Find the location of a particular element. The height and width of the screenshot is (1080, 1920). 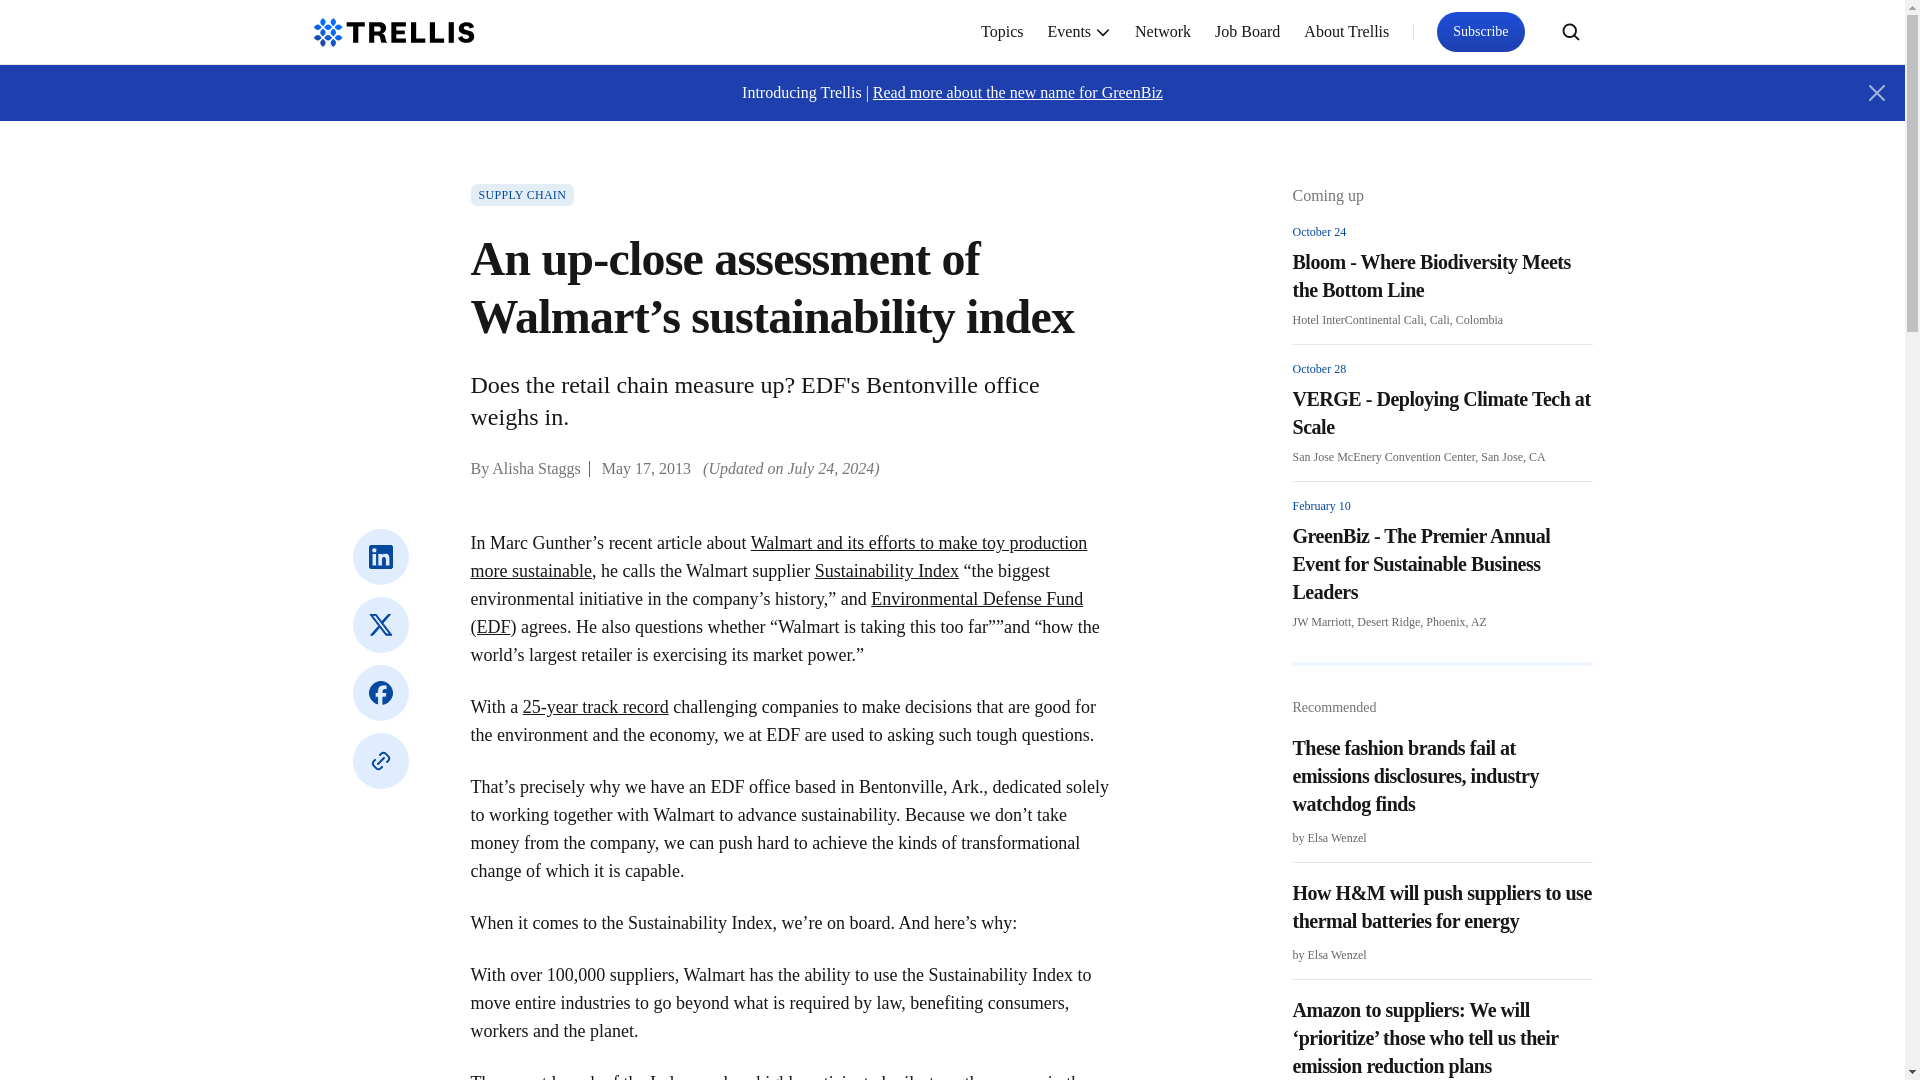

Website is located at coordinates (379, 761).